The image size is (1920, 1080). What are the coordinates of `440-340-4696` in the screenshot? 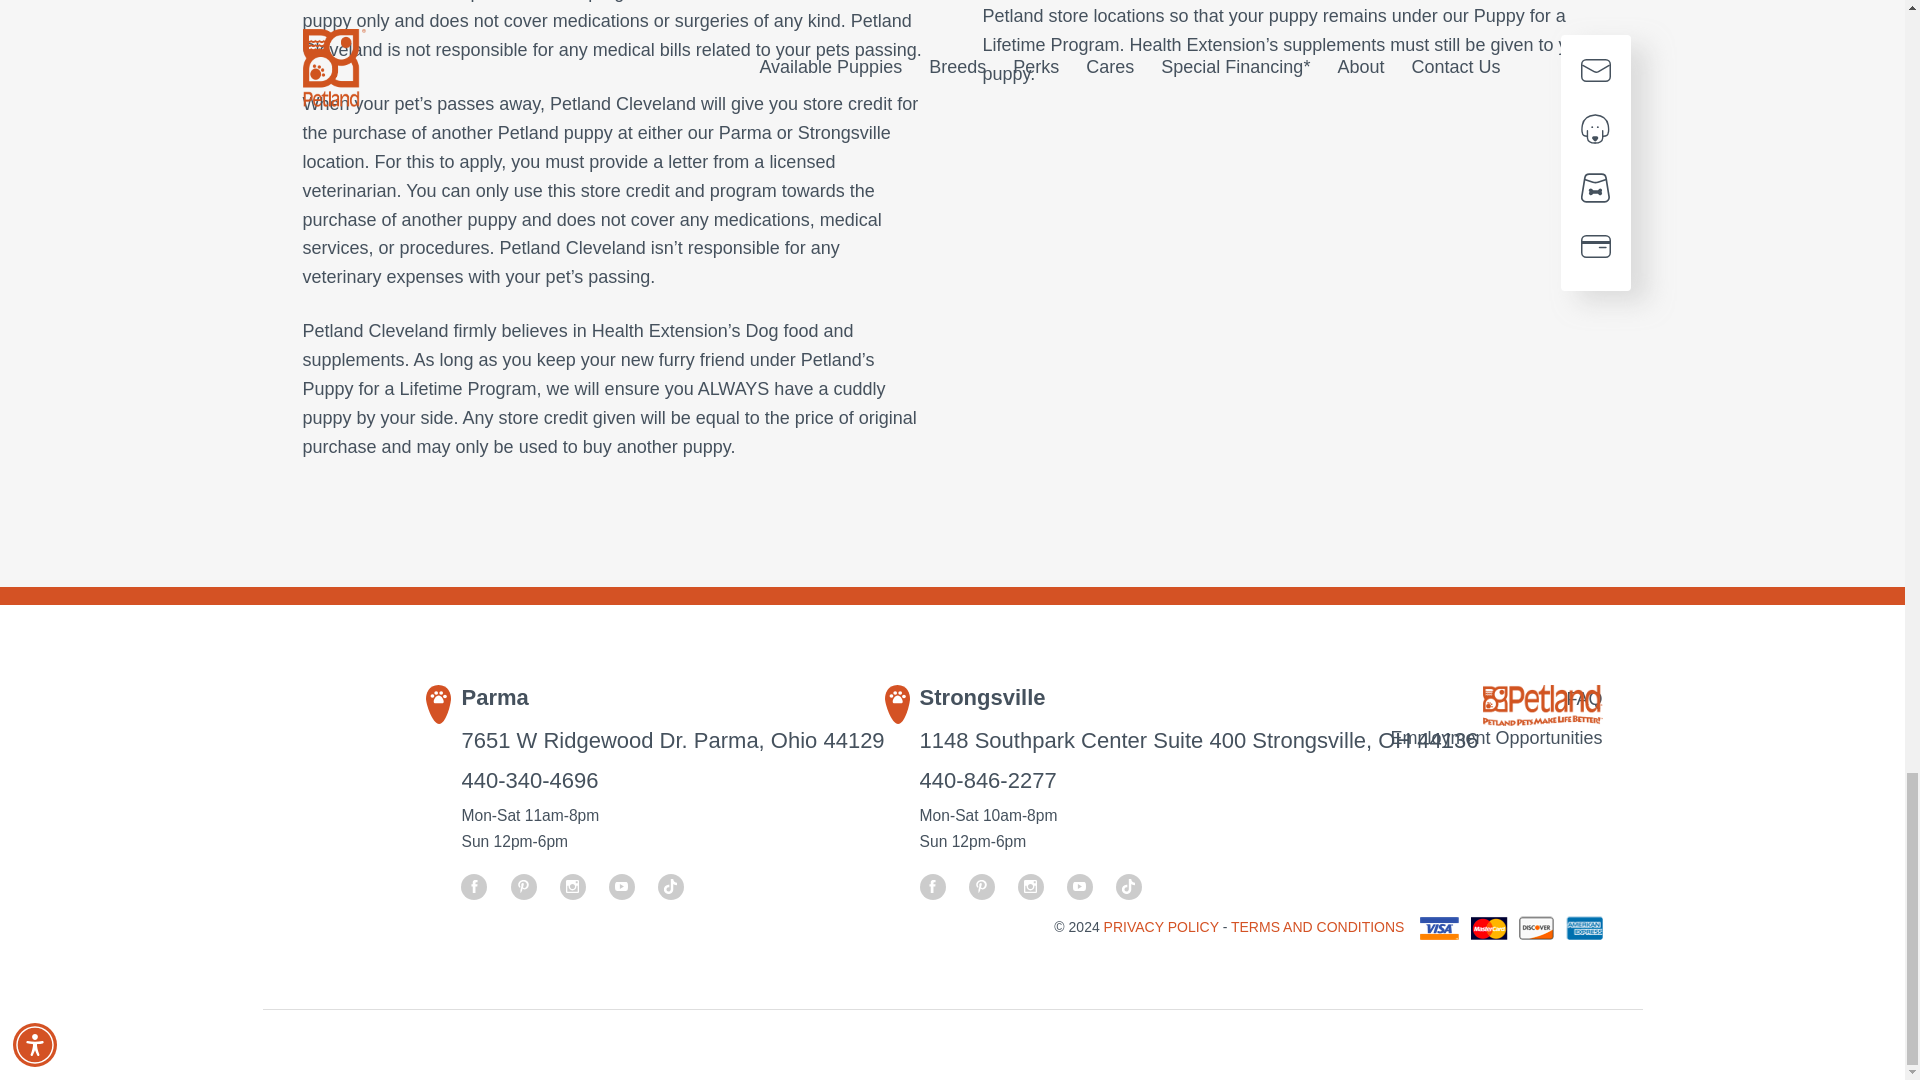 It's located at (528, 780).